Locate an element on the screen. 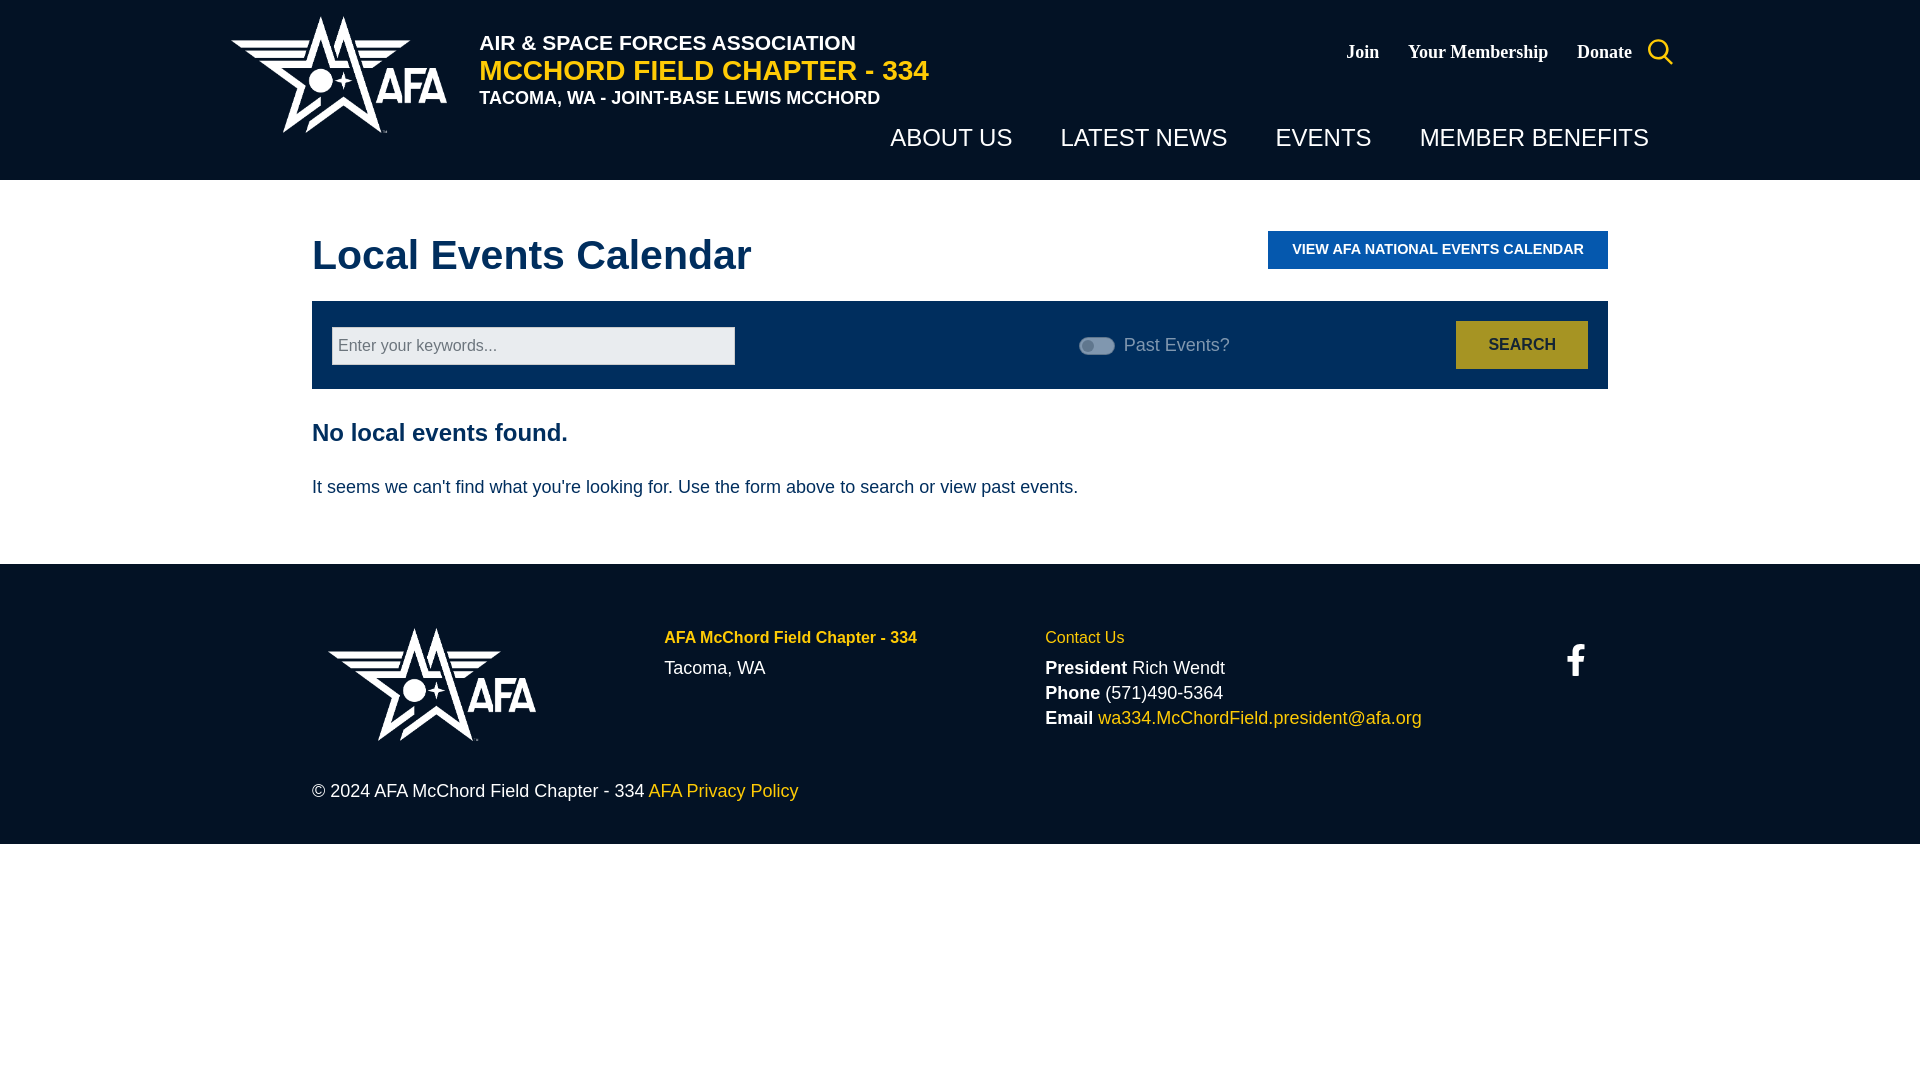  VIEW AFA NATIONAL EVENTS CALENDAR is located at coordinates (1438, 250).